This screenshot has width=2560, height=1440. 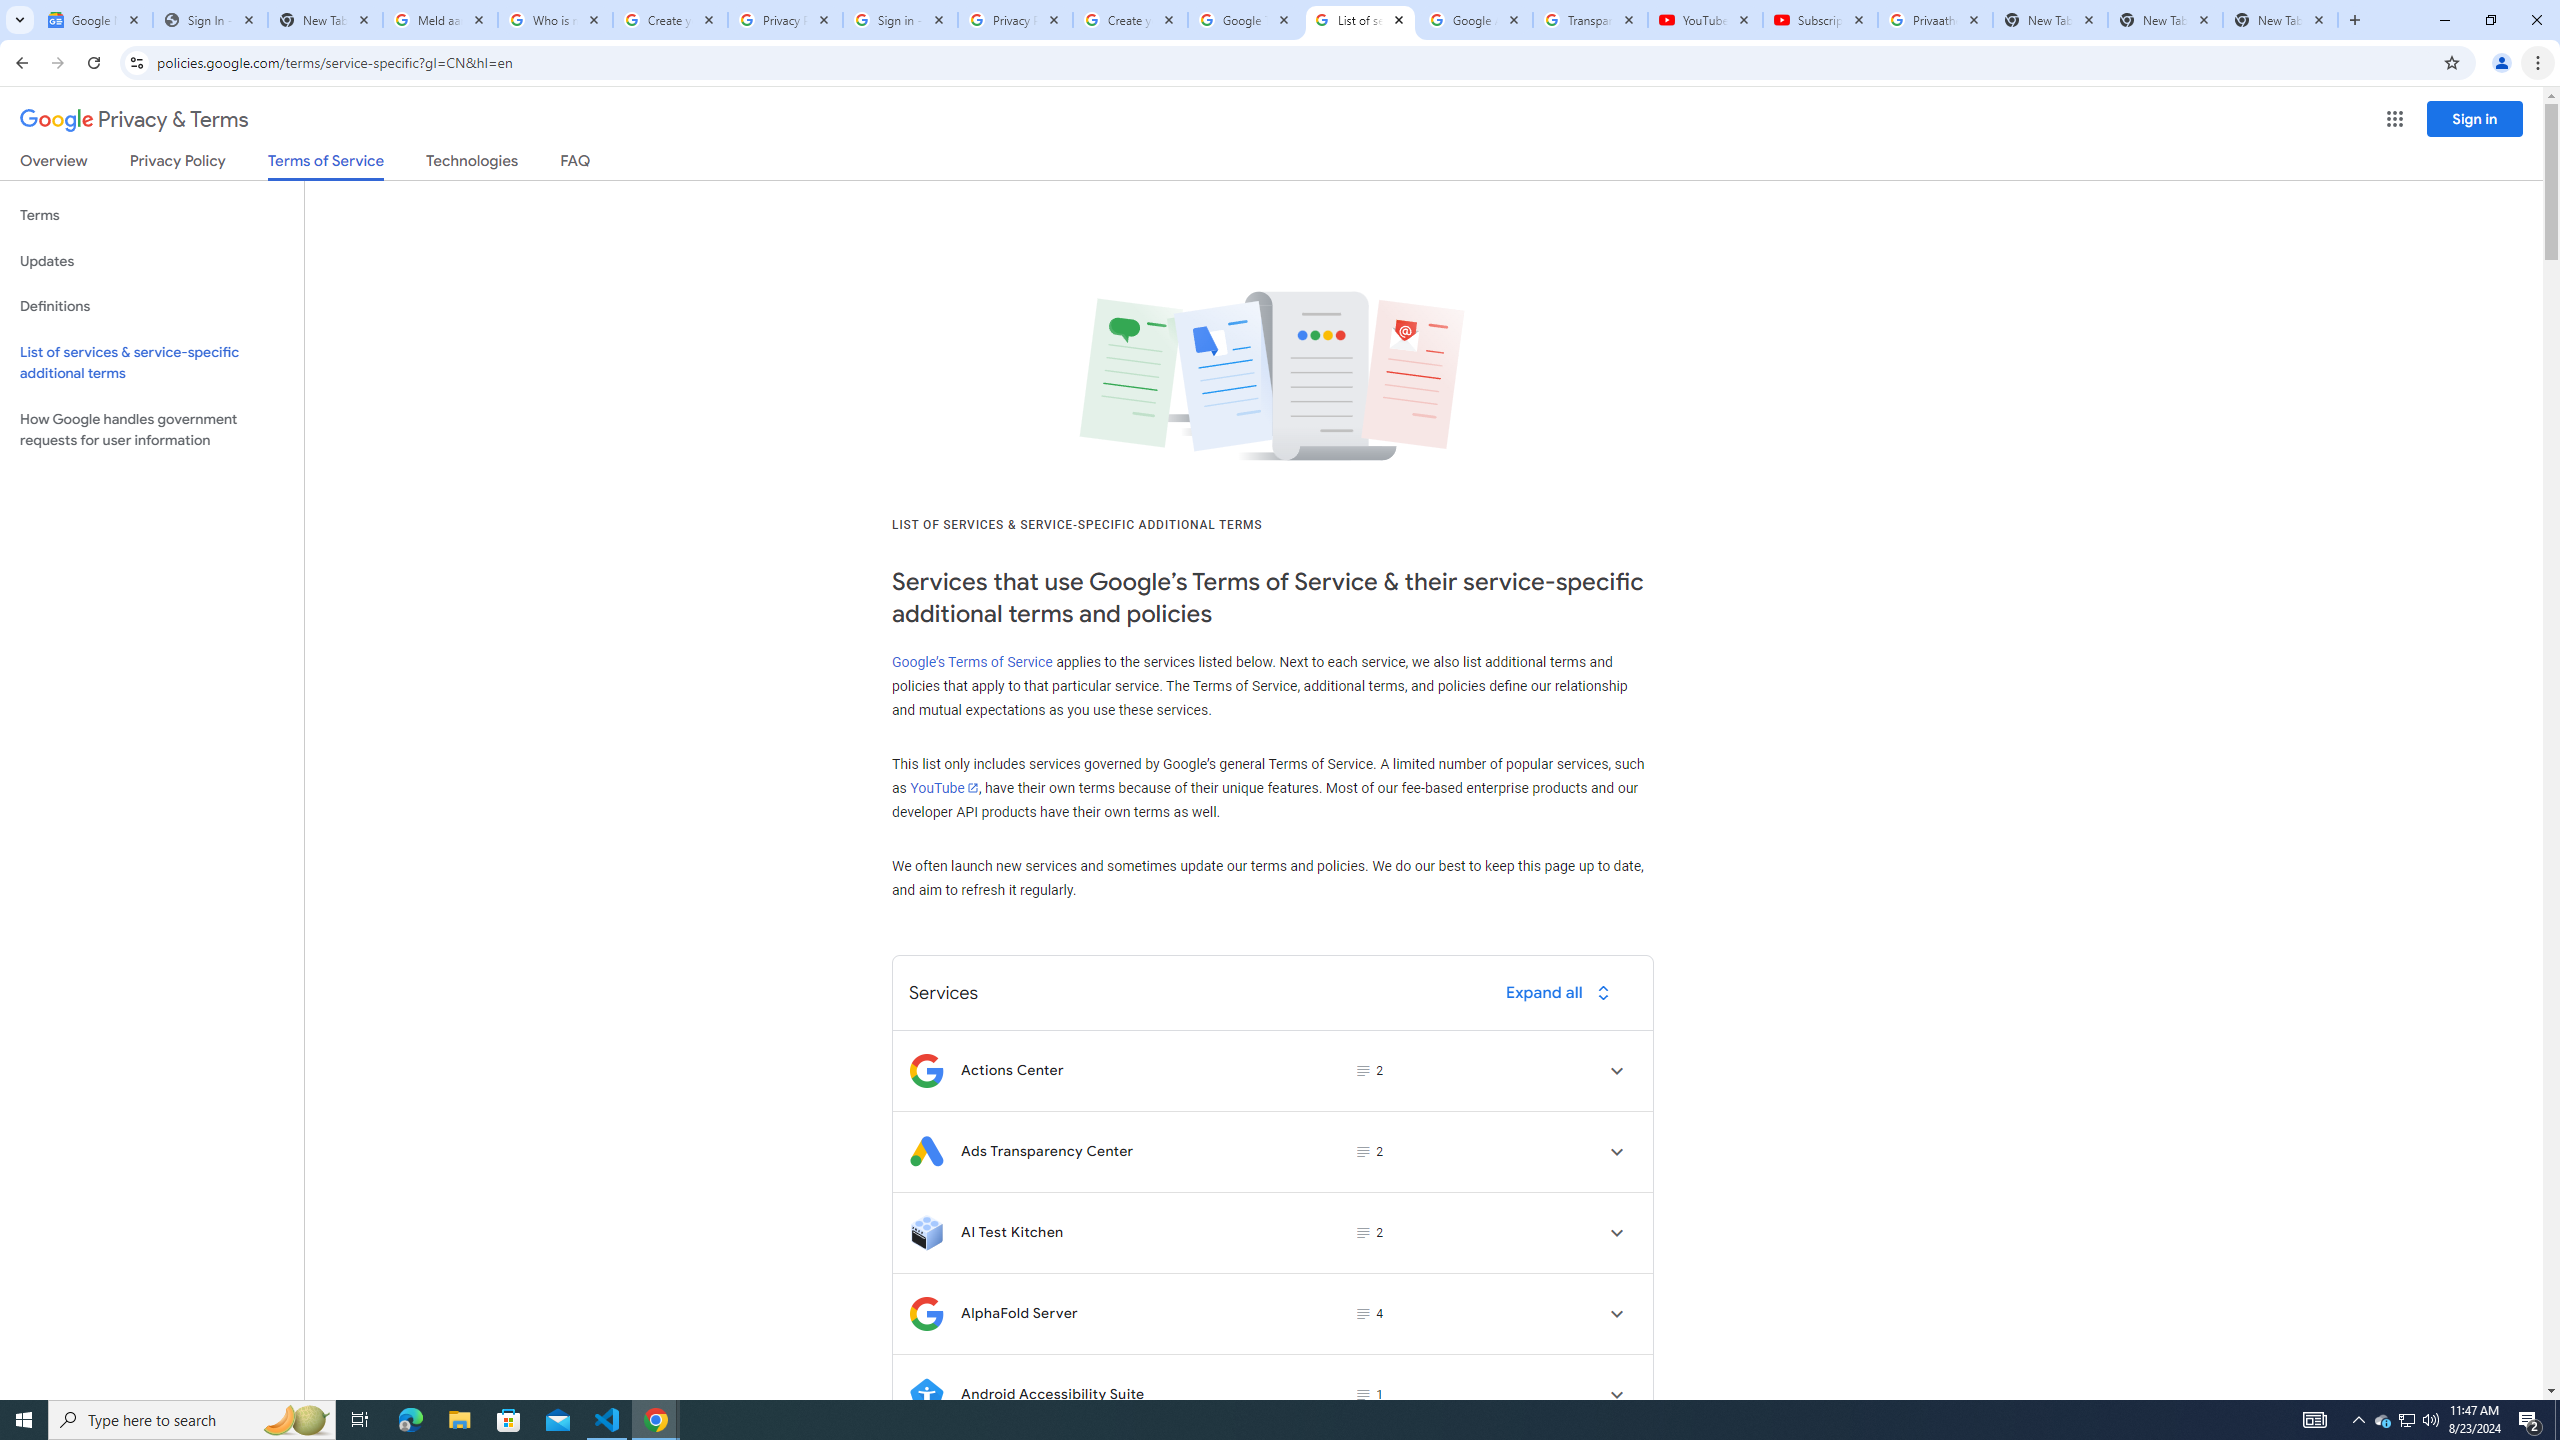 I want to click on Sign in - Google Accounts, so click(x=900, y=20).